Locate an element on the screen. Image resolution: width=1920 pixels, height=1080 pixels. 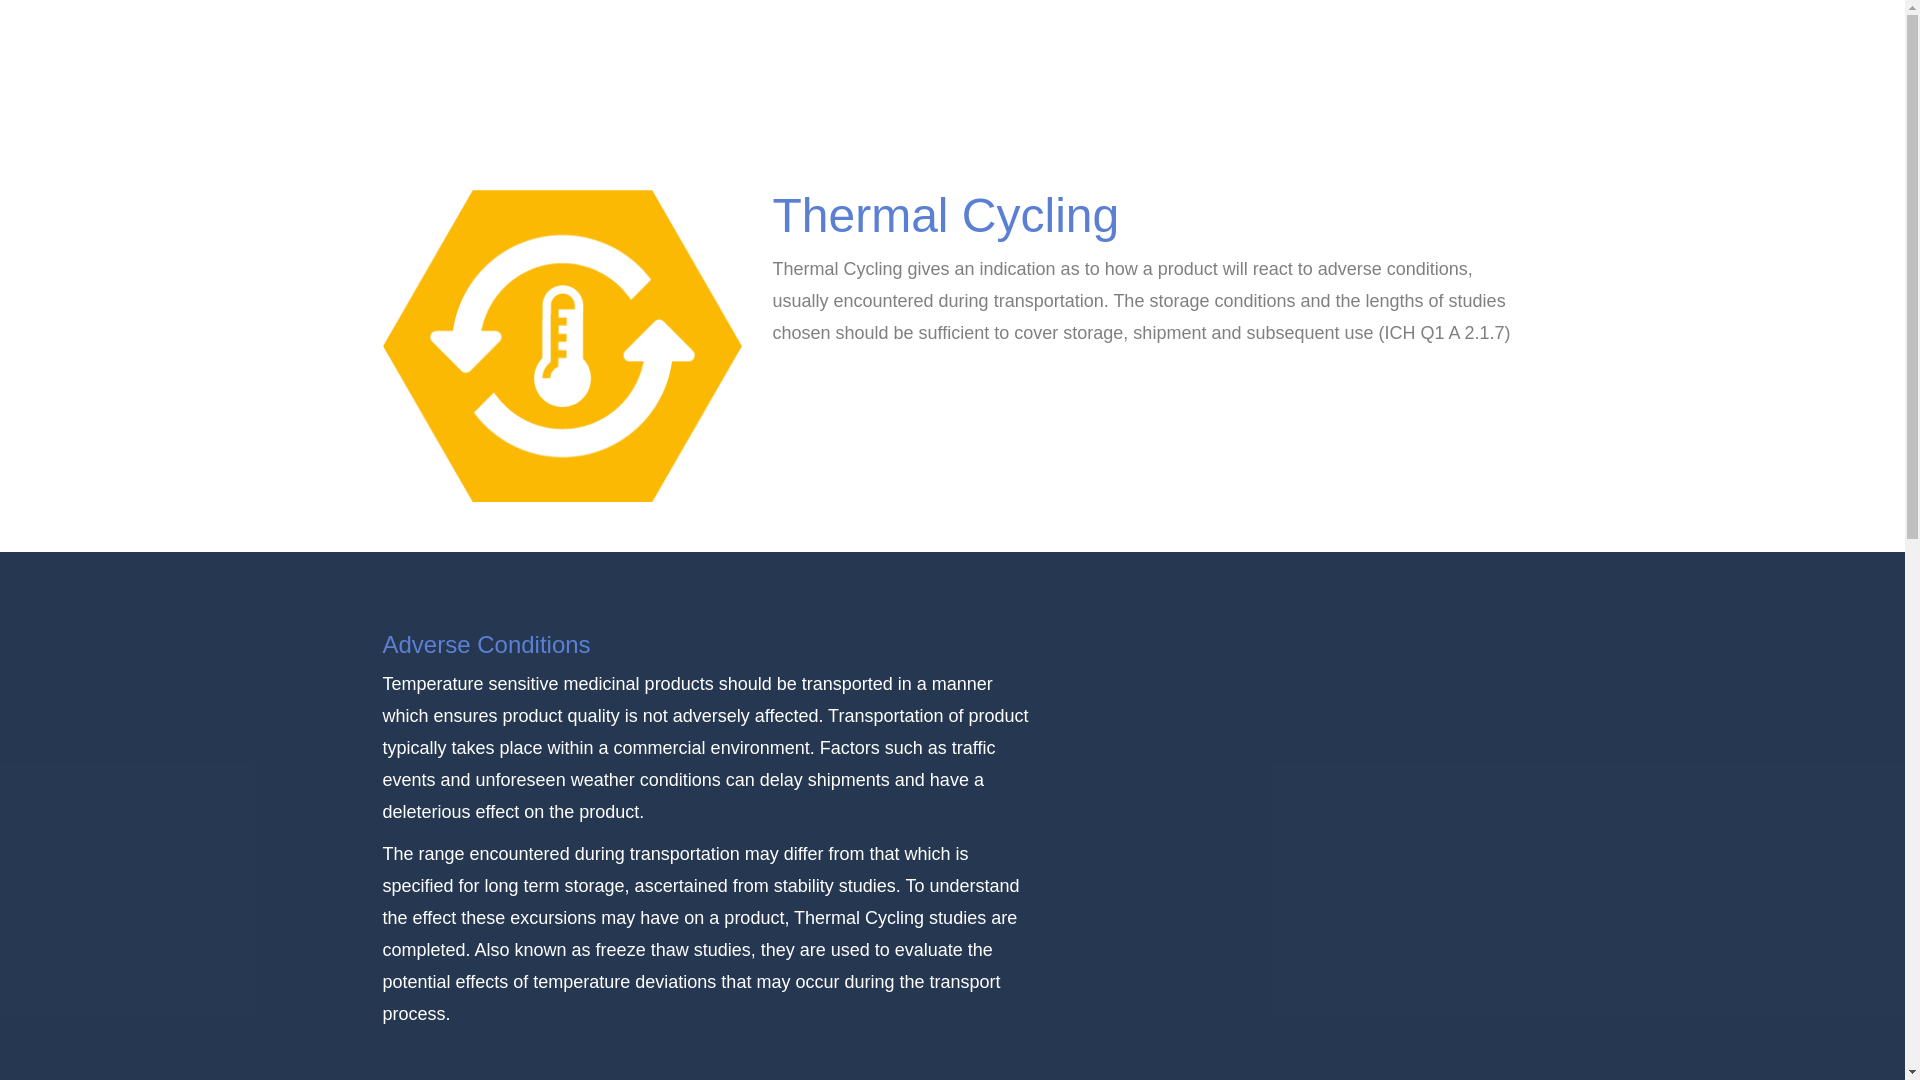
ABOUT US is located at coordinates (1096, 63).